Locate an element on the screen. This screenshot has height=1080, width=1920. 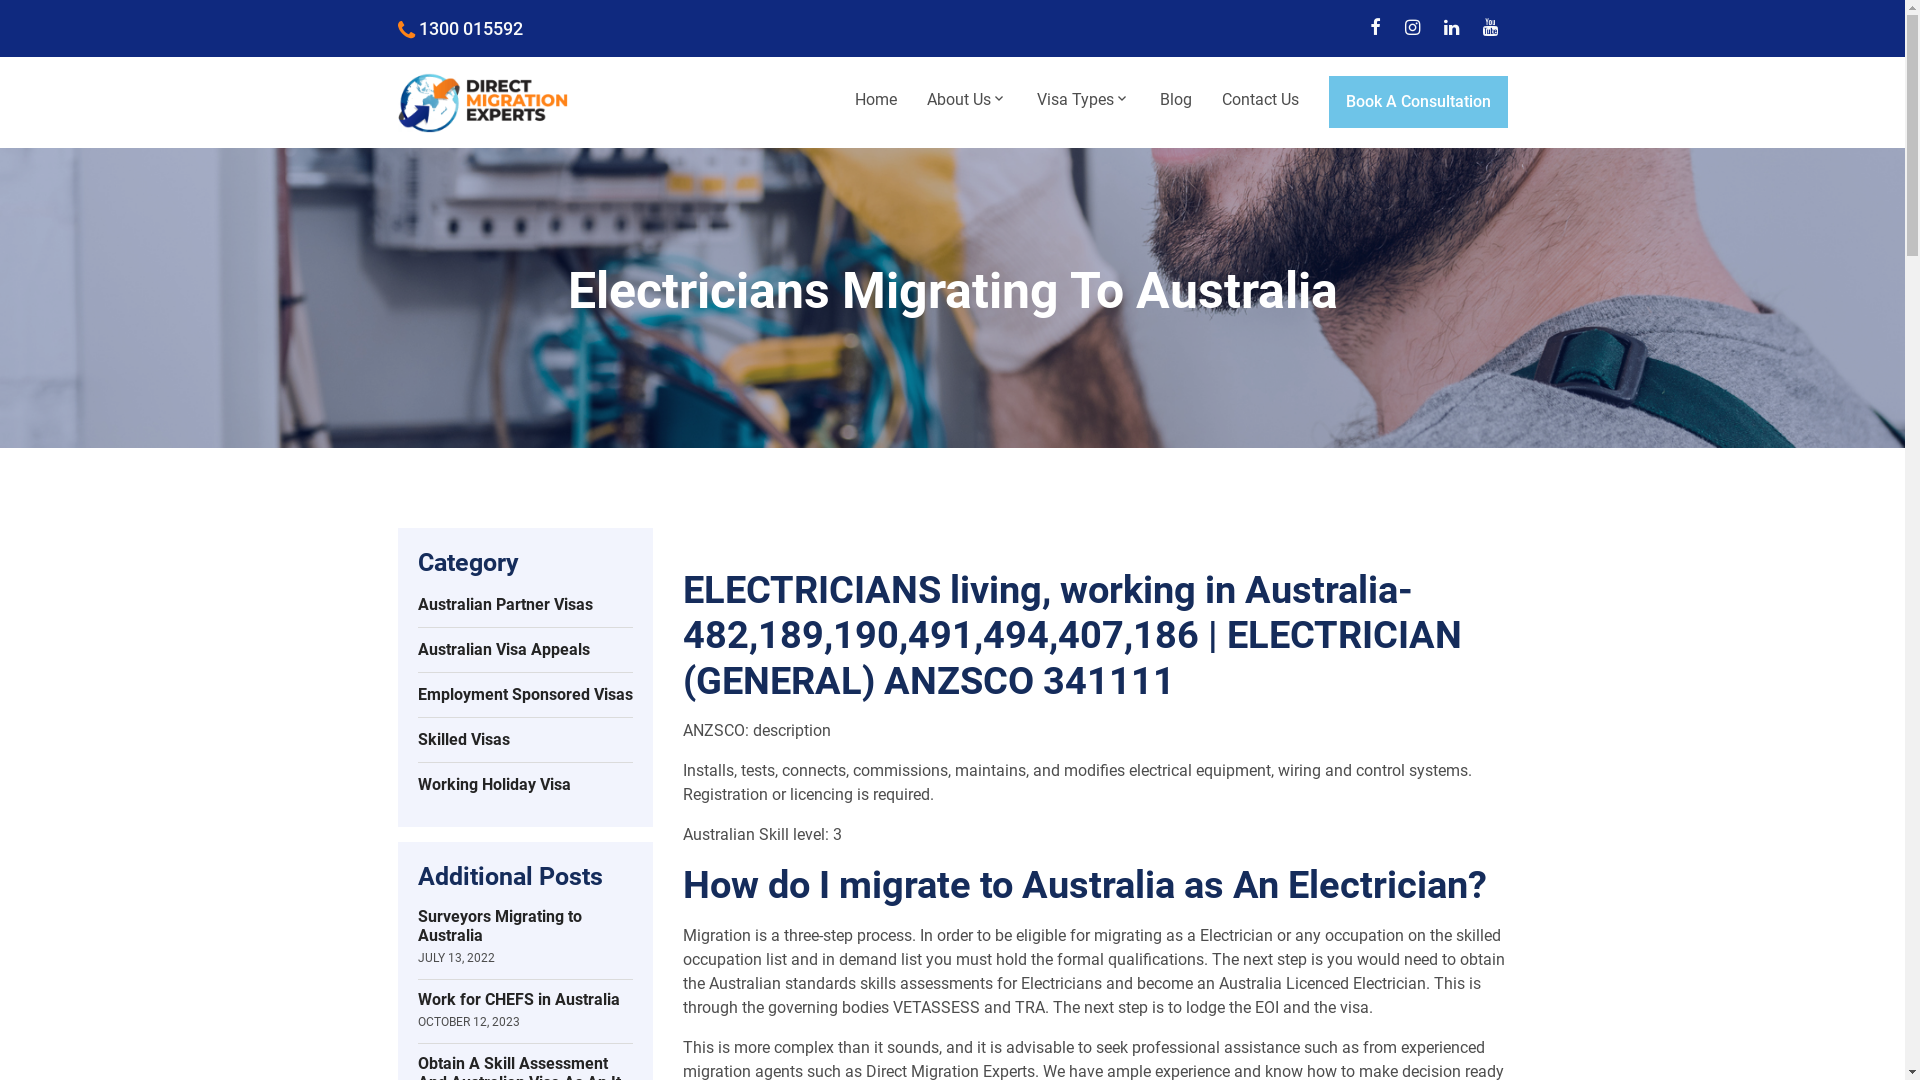
Contact Us is located at coordinates (1260, 100).